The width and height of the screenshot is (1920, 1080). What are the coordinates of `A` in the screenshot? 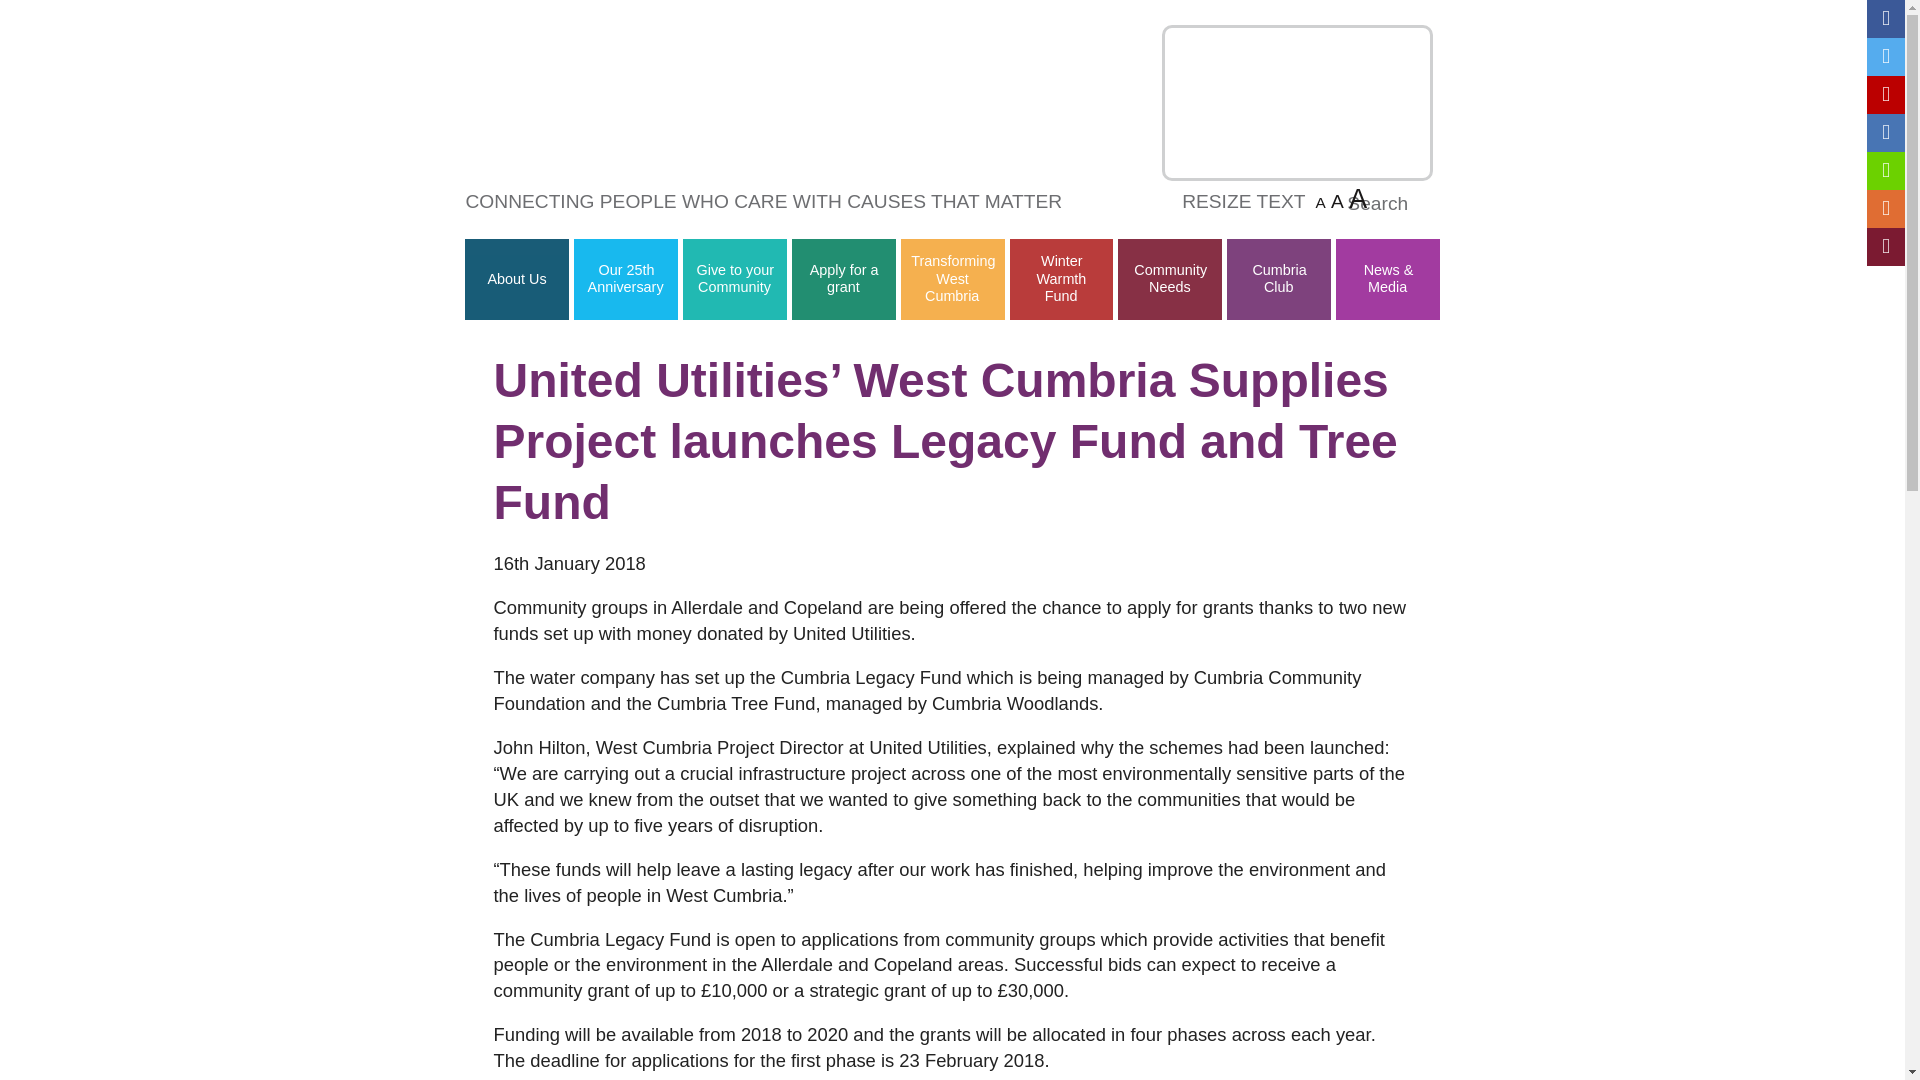 It's located at (1320, 202).